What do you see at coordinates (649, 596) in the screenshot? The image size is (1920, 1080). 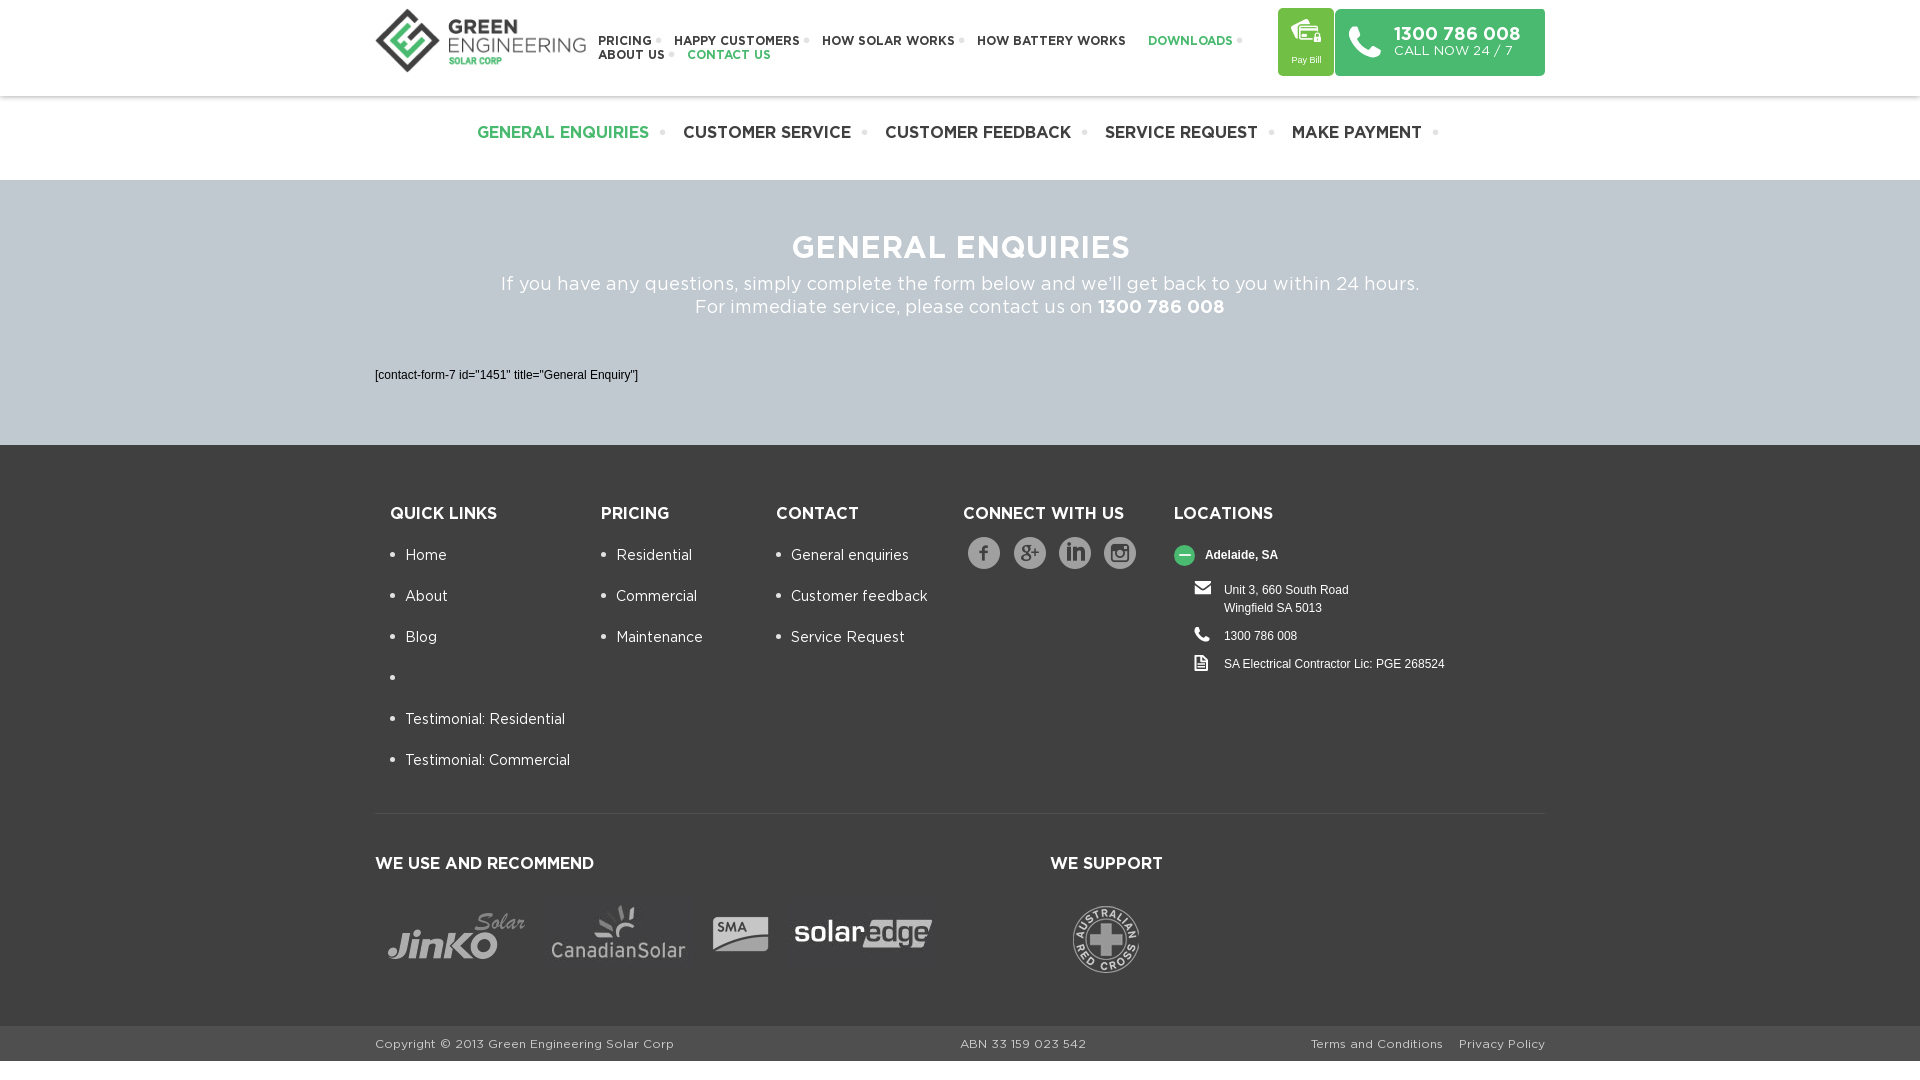 I see `Commercial` at bounding box center [649, 596].